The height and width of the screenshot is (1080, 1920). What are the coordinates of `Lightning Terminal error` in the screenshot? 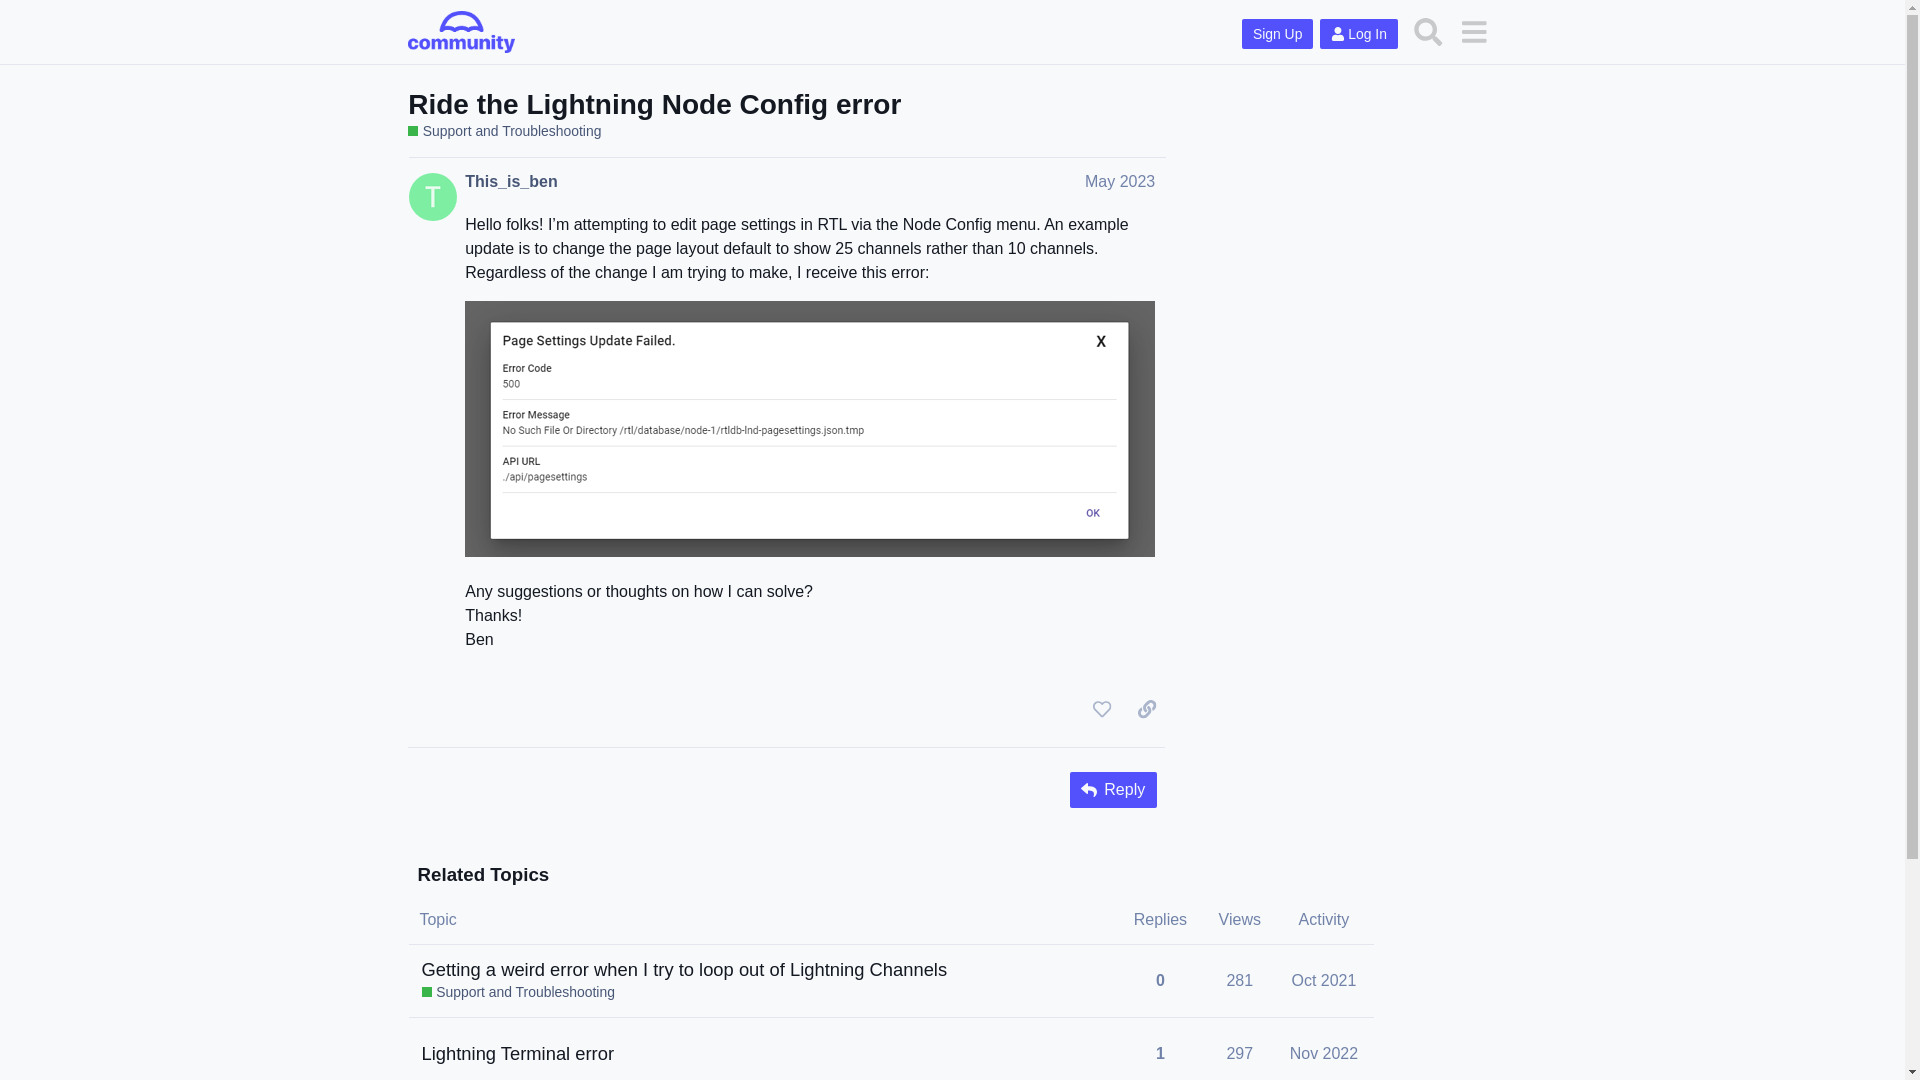 It's located at (1324, 980).